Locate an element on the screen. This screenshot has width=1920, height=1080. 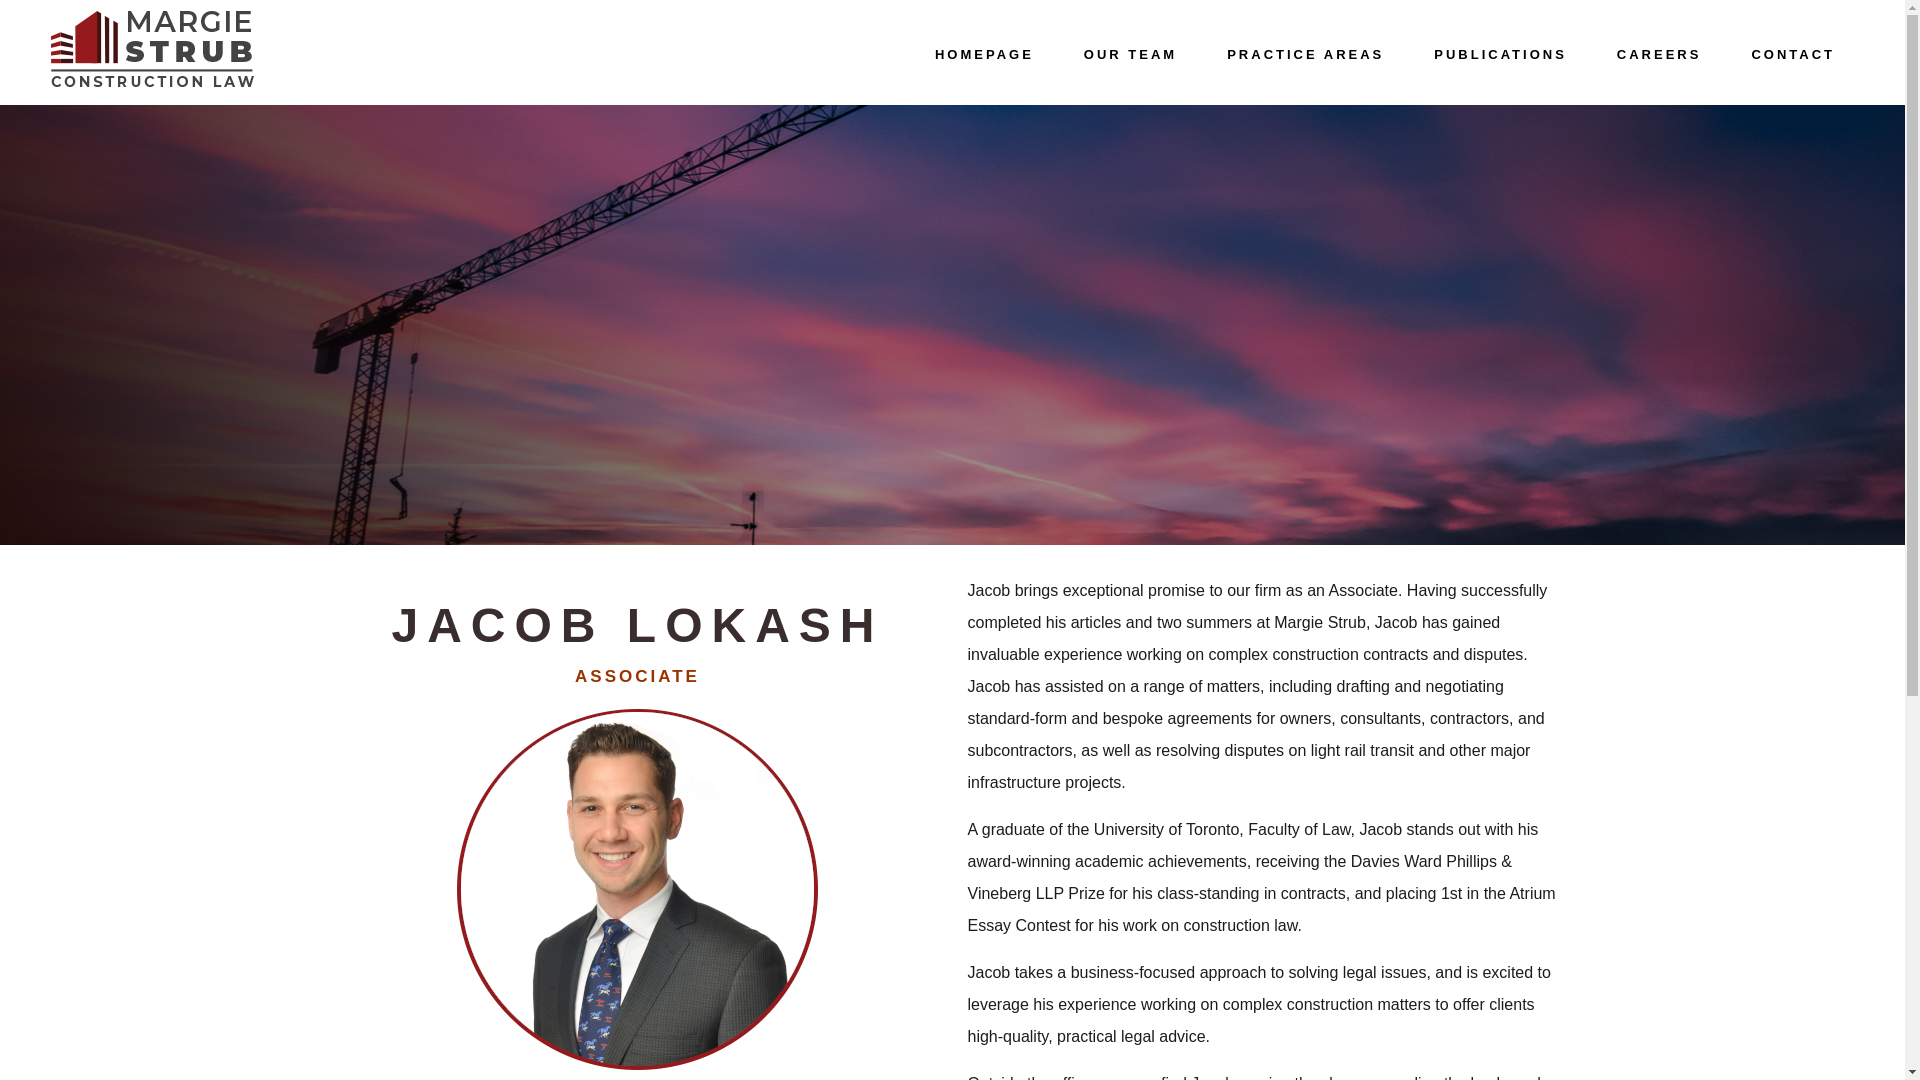
CAREERS is located at coordinates (1658, 52).